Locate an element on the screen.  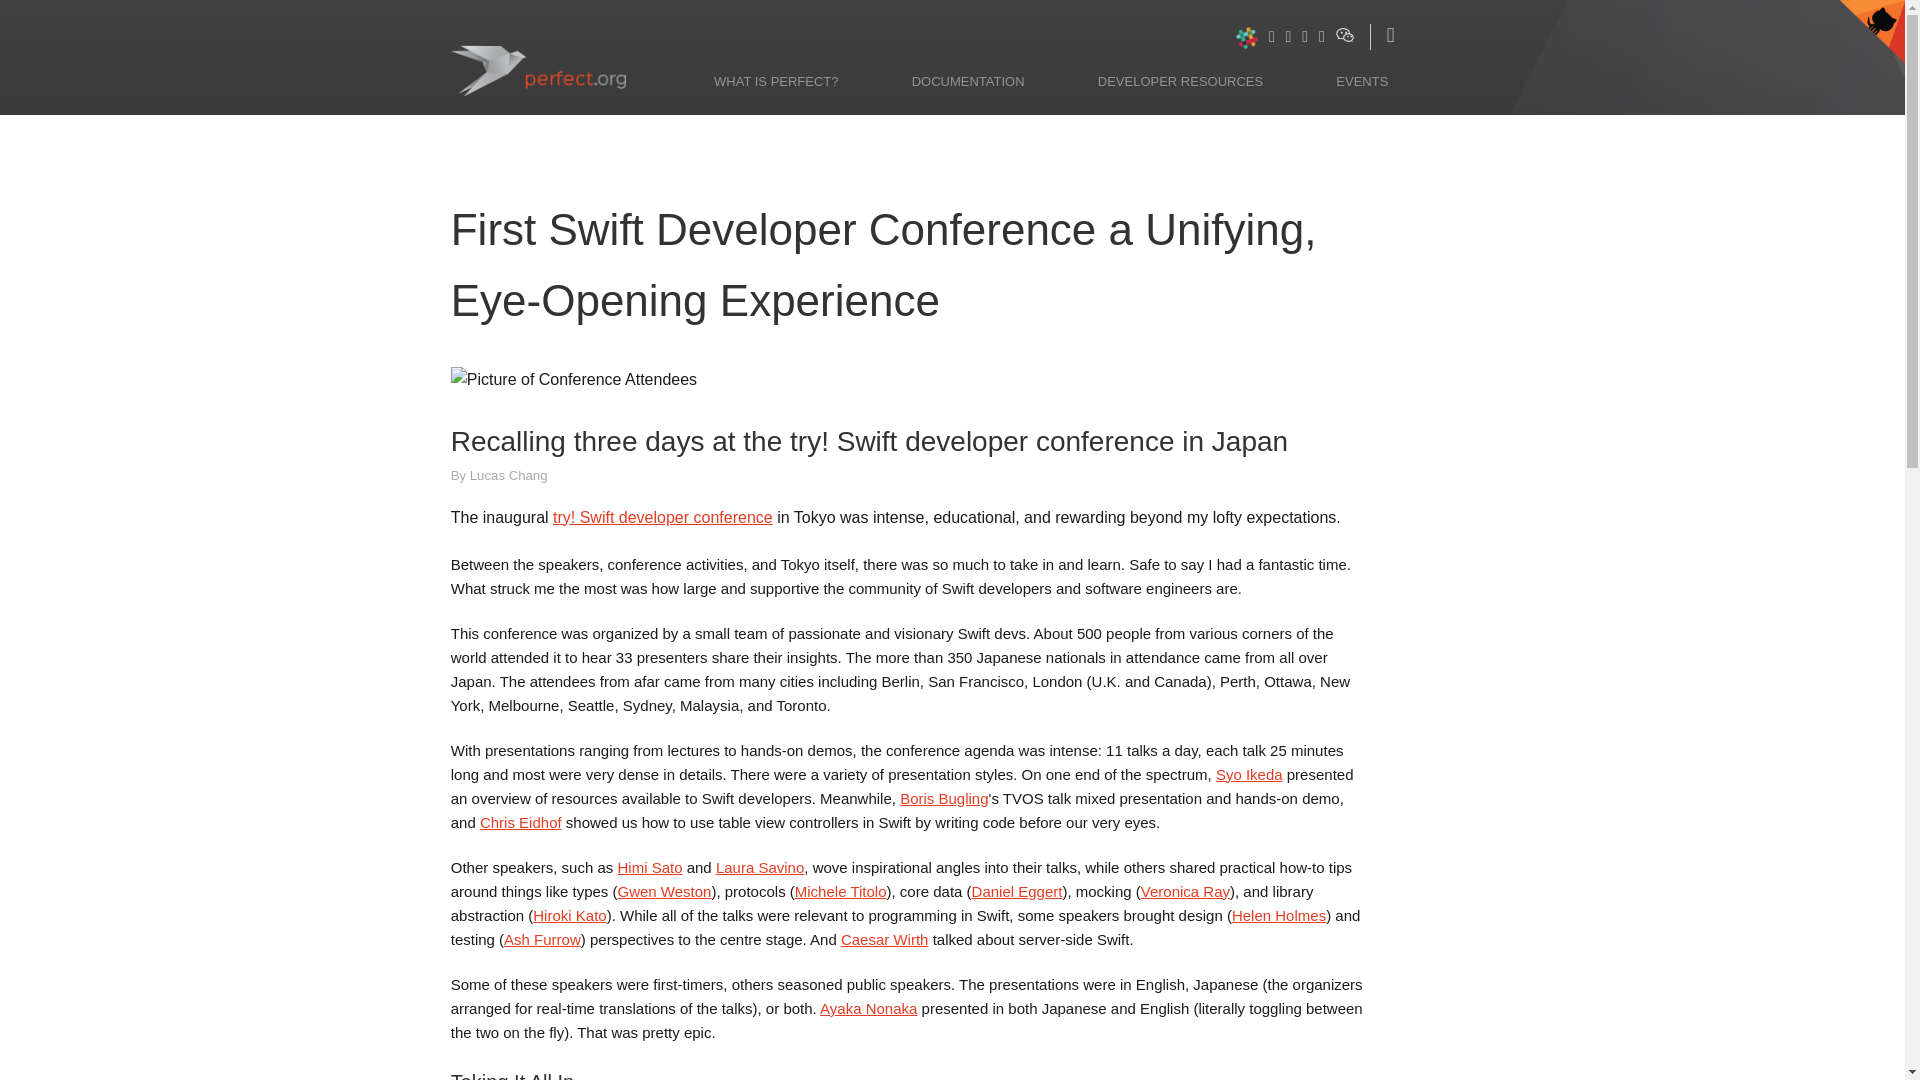
Scan the WeChat QR code on the support page is located at coordinates (1344, 34).